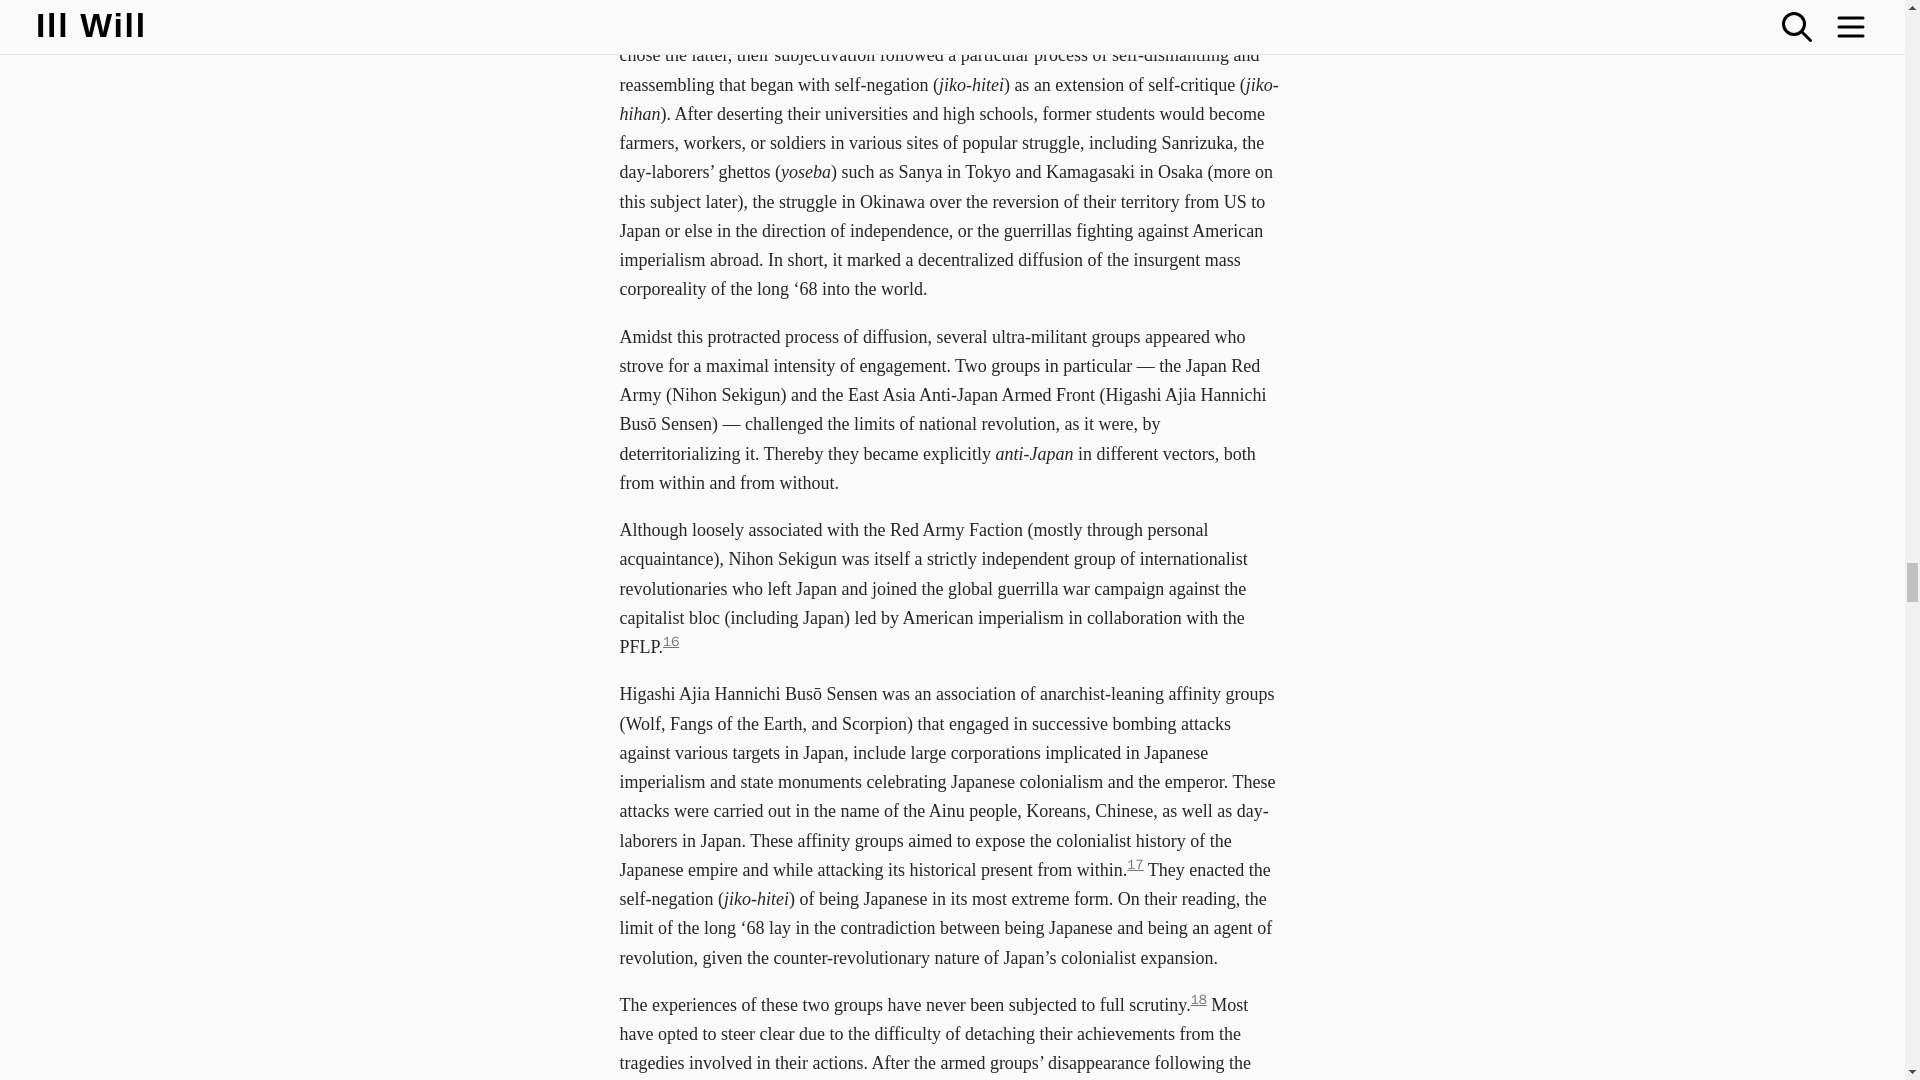 The height and width of the screenshot is (1080, 1920). Describe the element at coordinates (670, 641) in the screenshot. I see `16` at that location.